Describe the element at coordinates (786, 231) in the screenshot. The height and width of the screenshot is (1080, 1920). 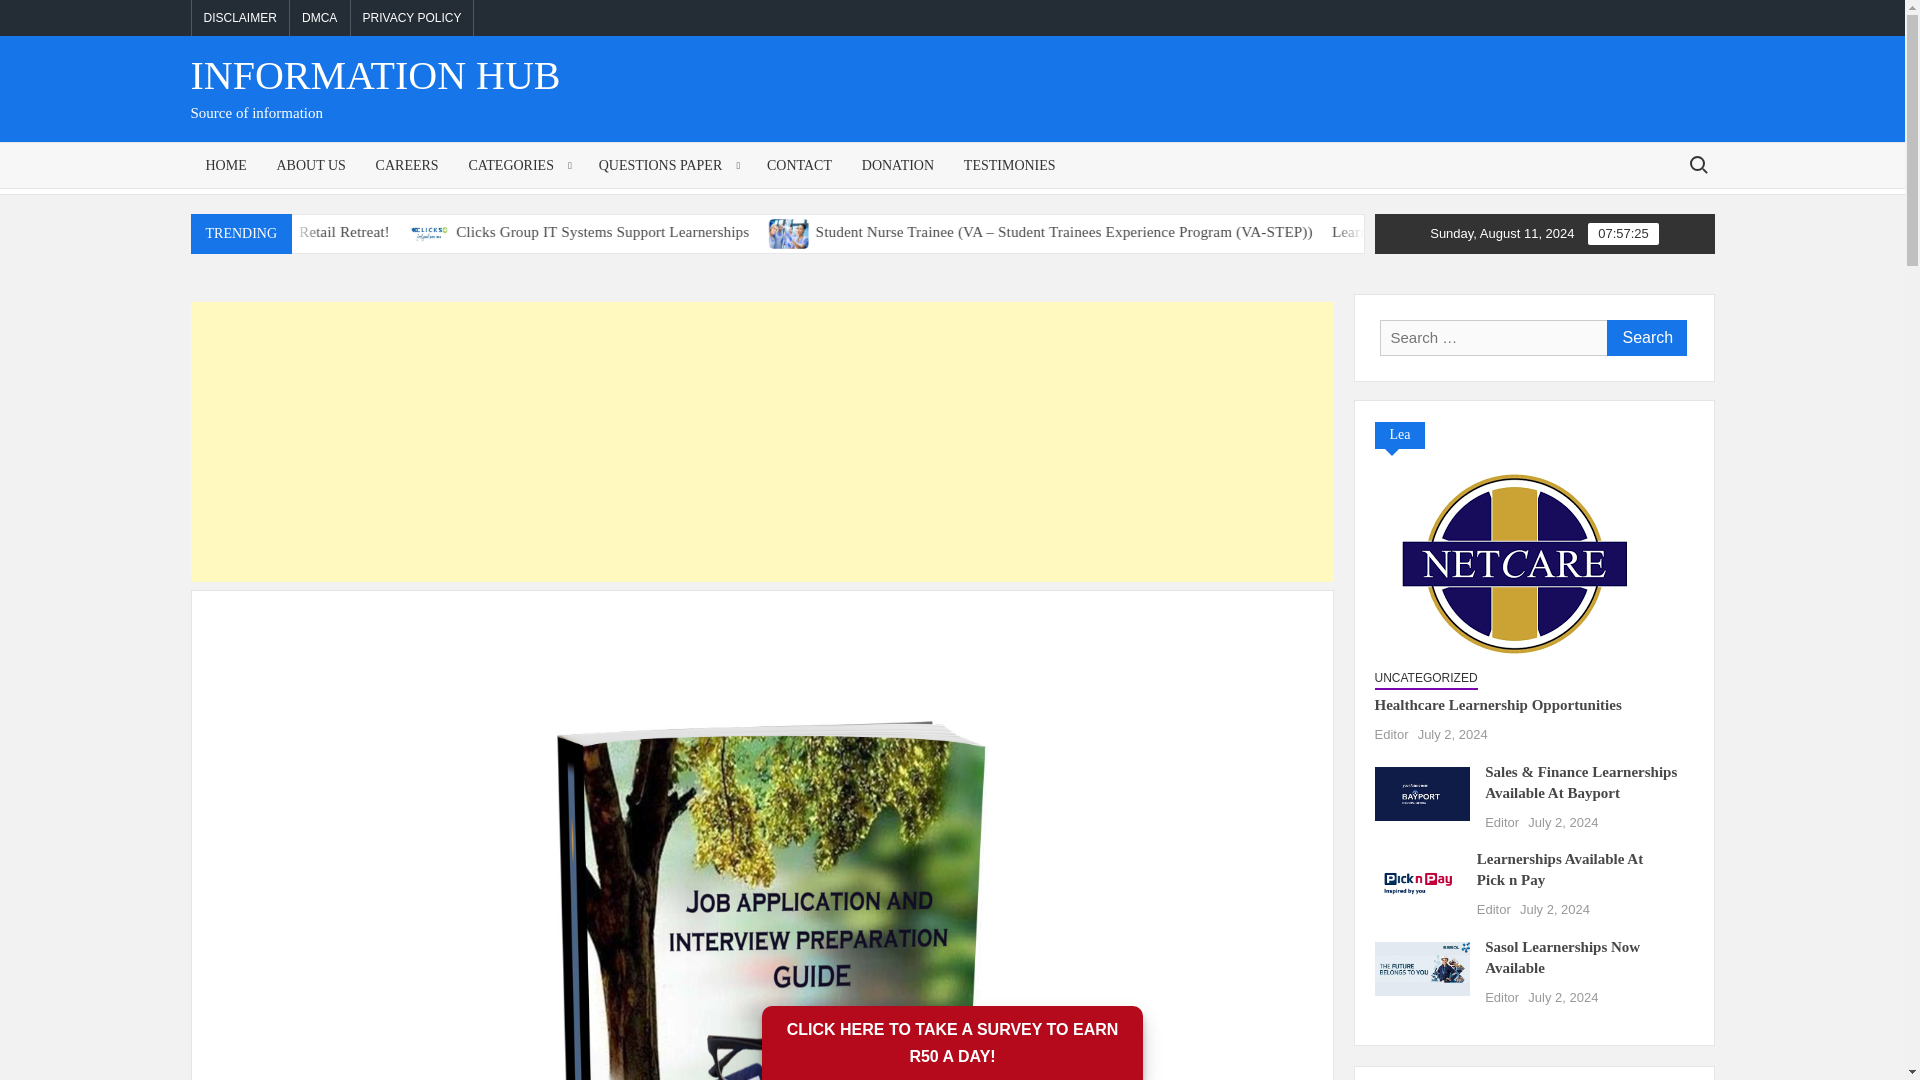
I see `Clicks Group IT Systems Support Learnerships` at that location.